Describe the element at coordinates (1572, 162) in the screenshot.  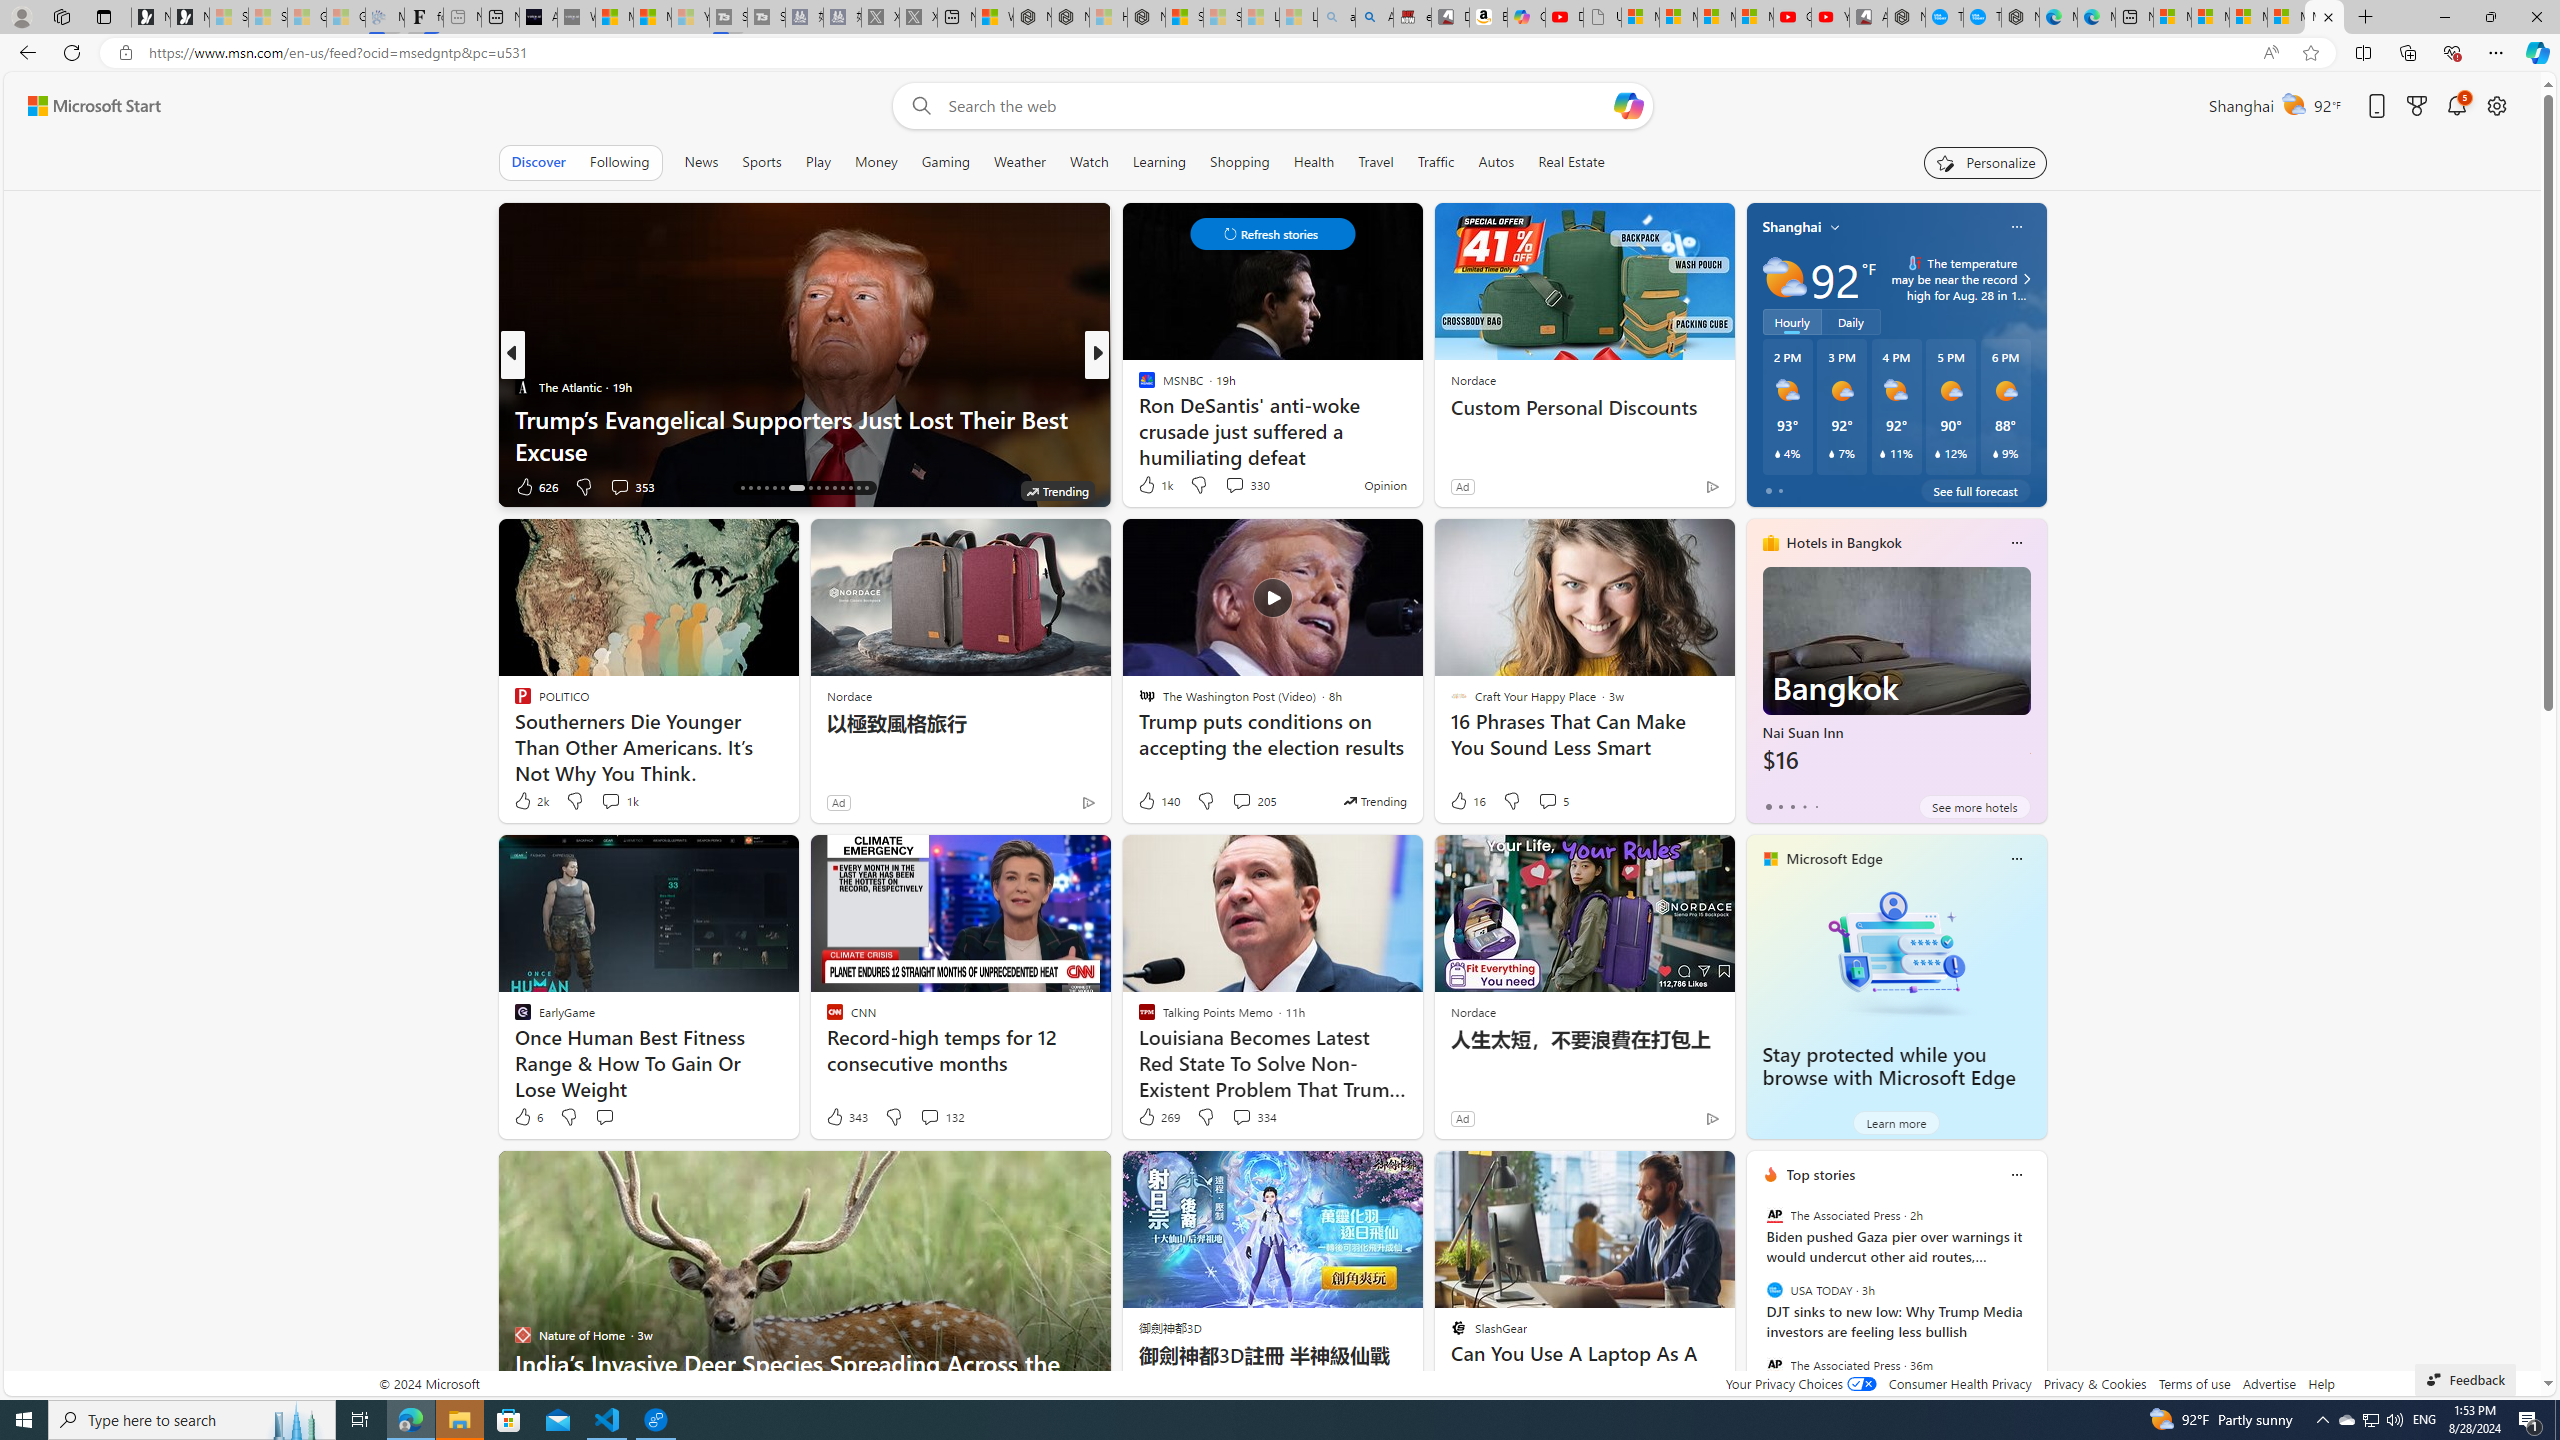
I see `Real Estate` at that location.